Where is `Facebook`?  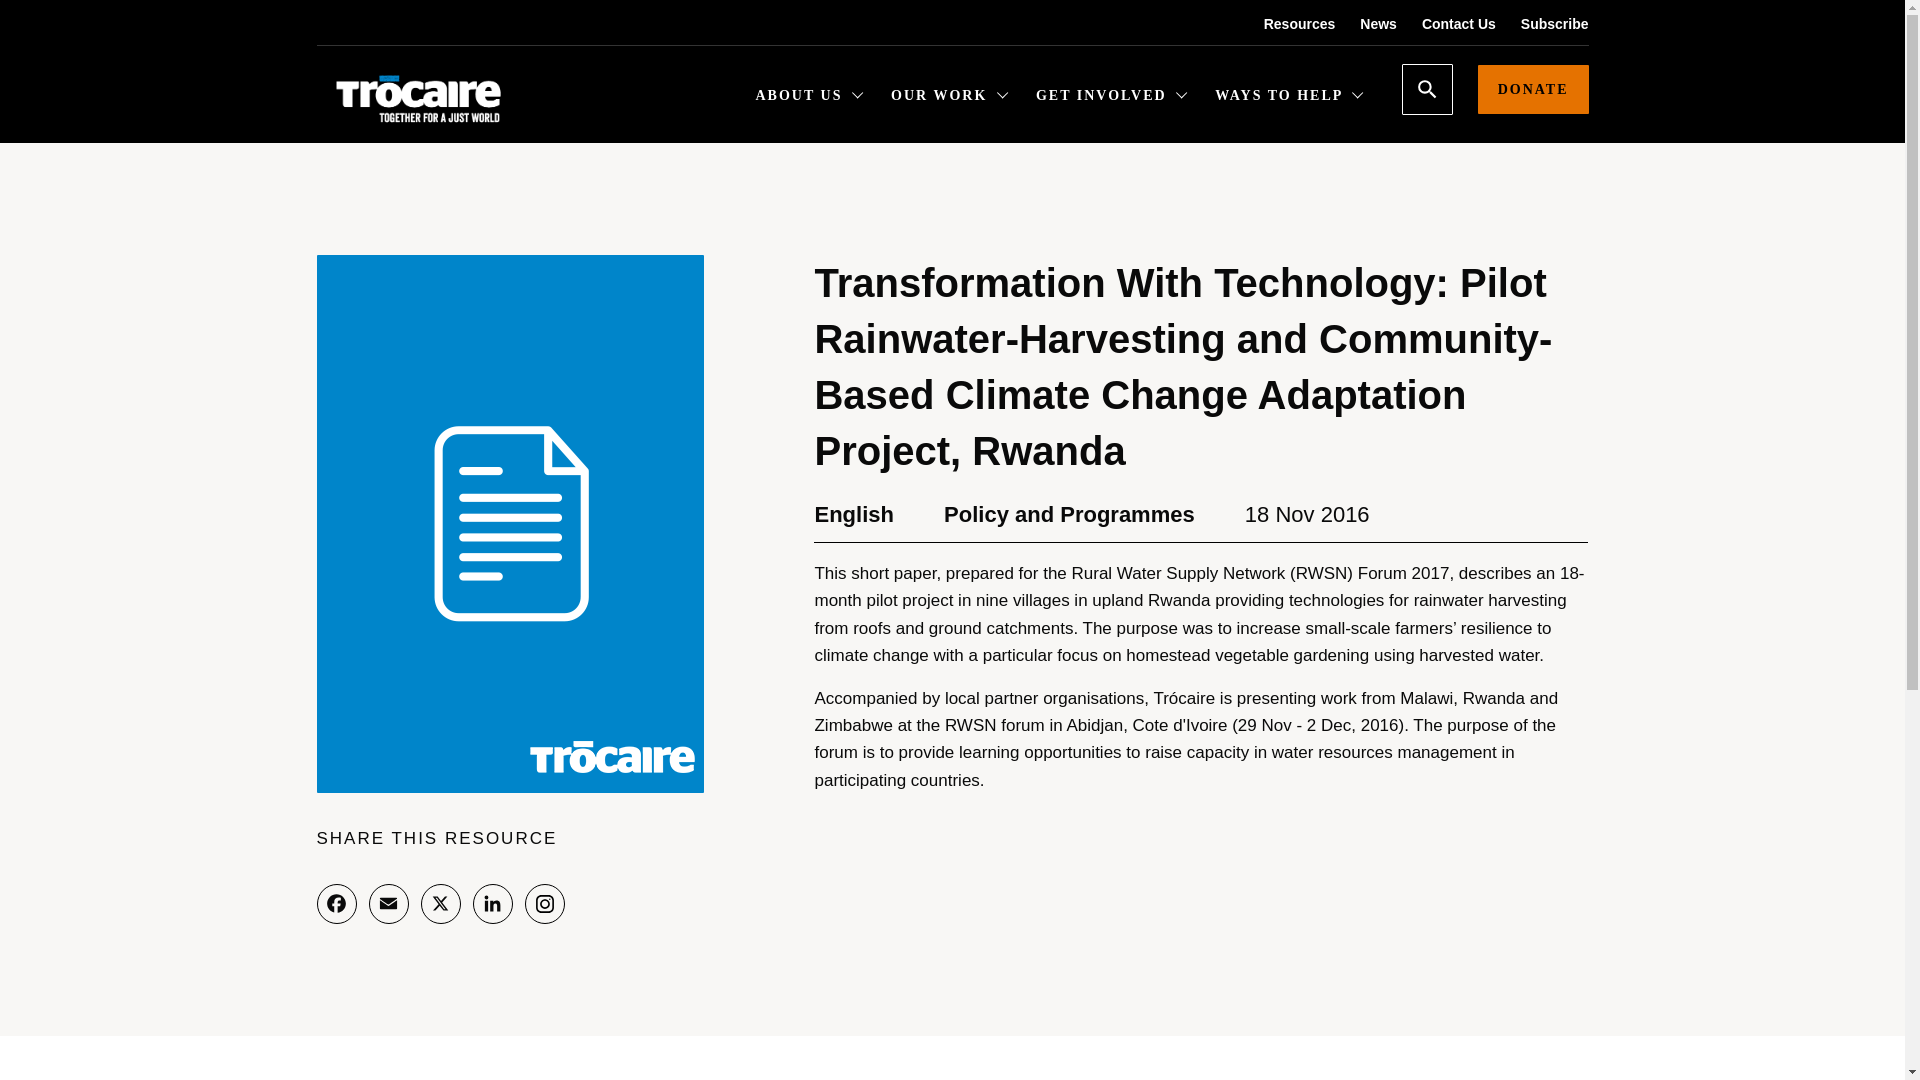
Facebook is located at coordinates (336, 904).